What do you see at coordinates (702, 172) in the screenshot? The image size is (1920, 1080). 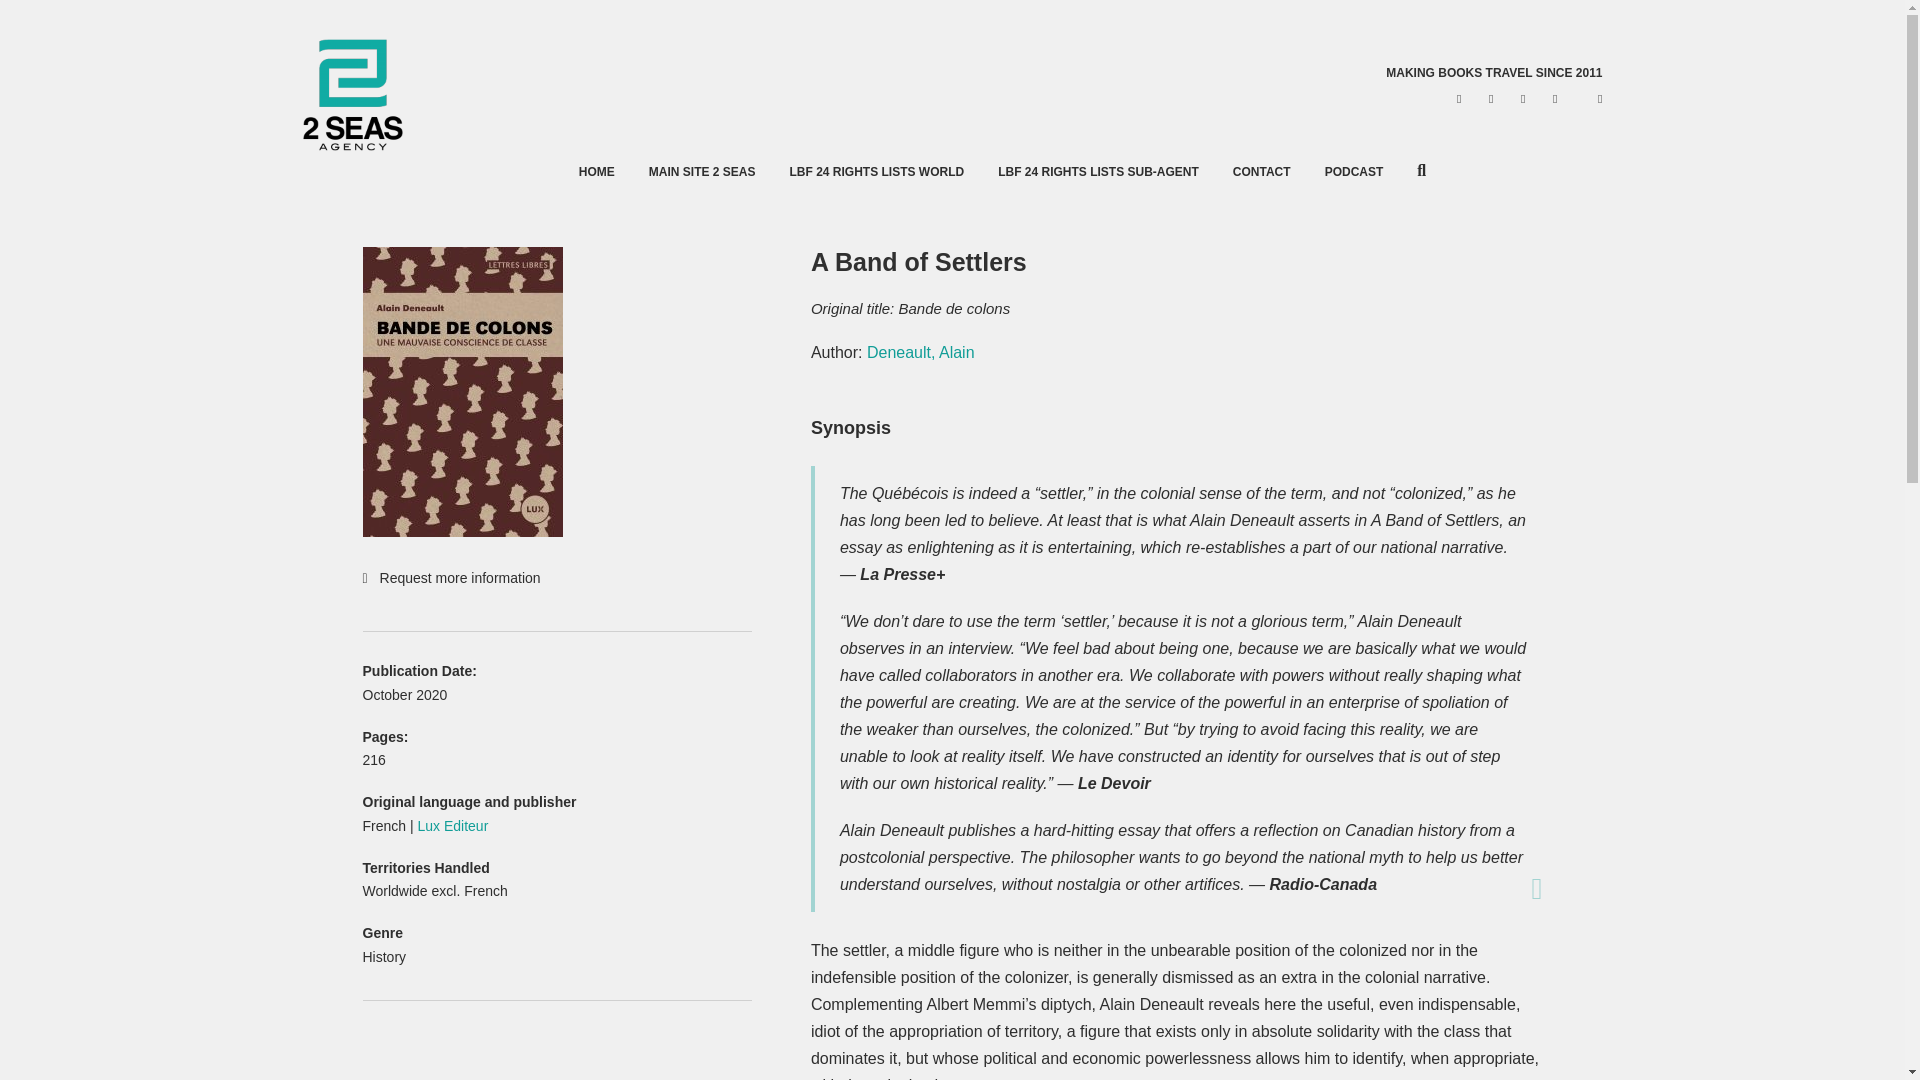 I see `MAIN SITE 2 SEAS` at bounding box center [702, 172].